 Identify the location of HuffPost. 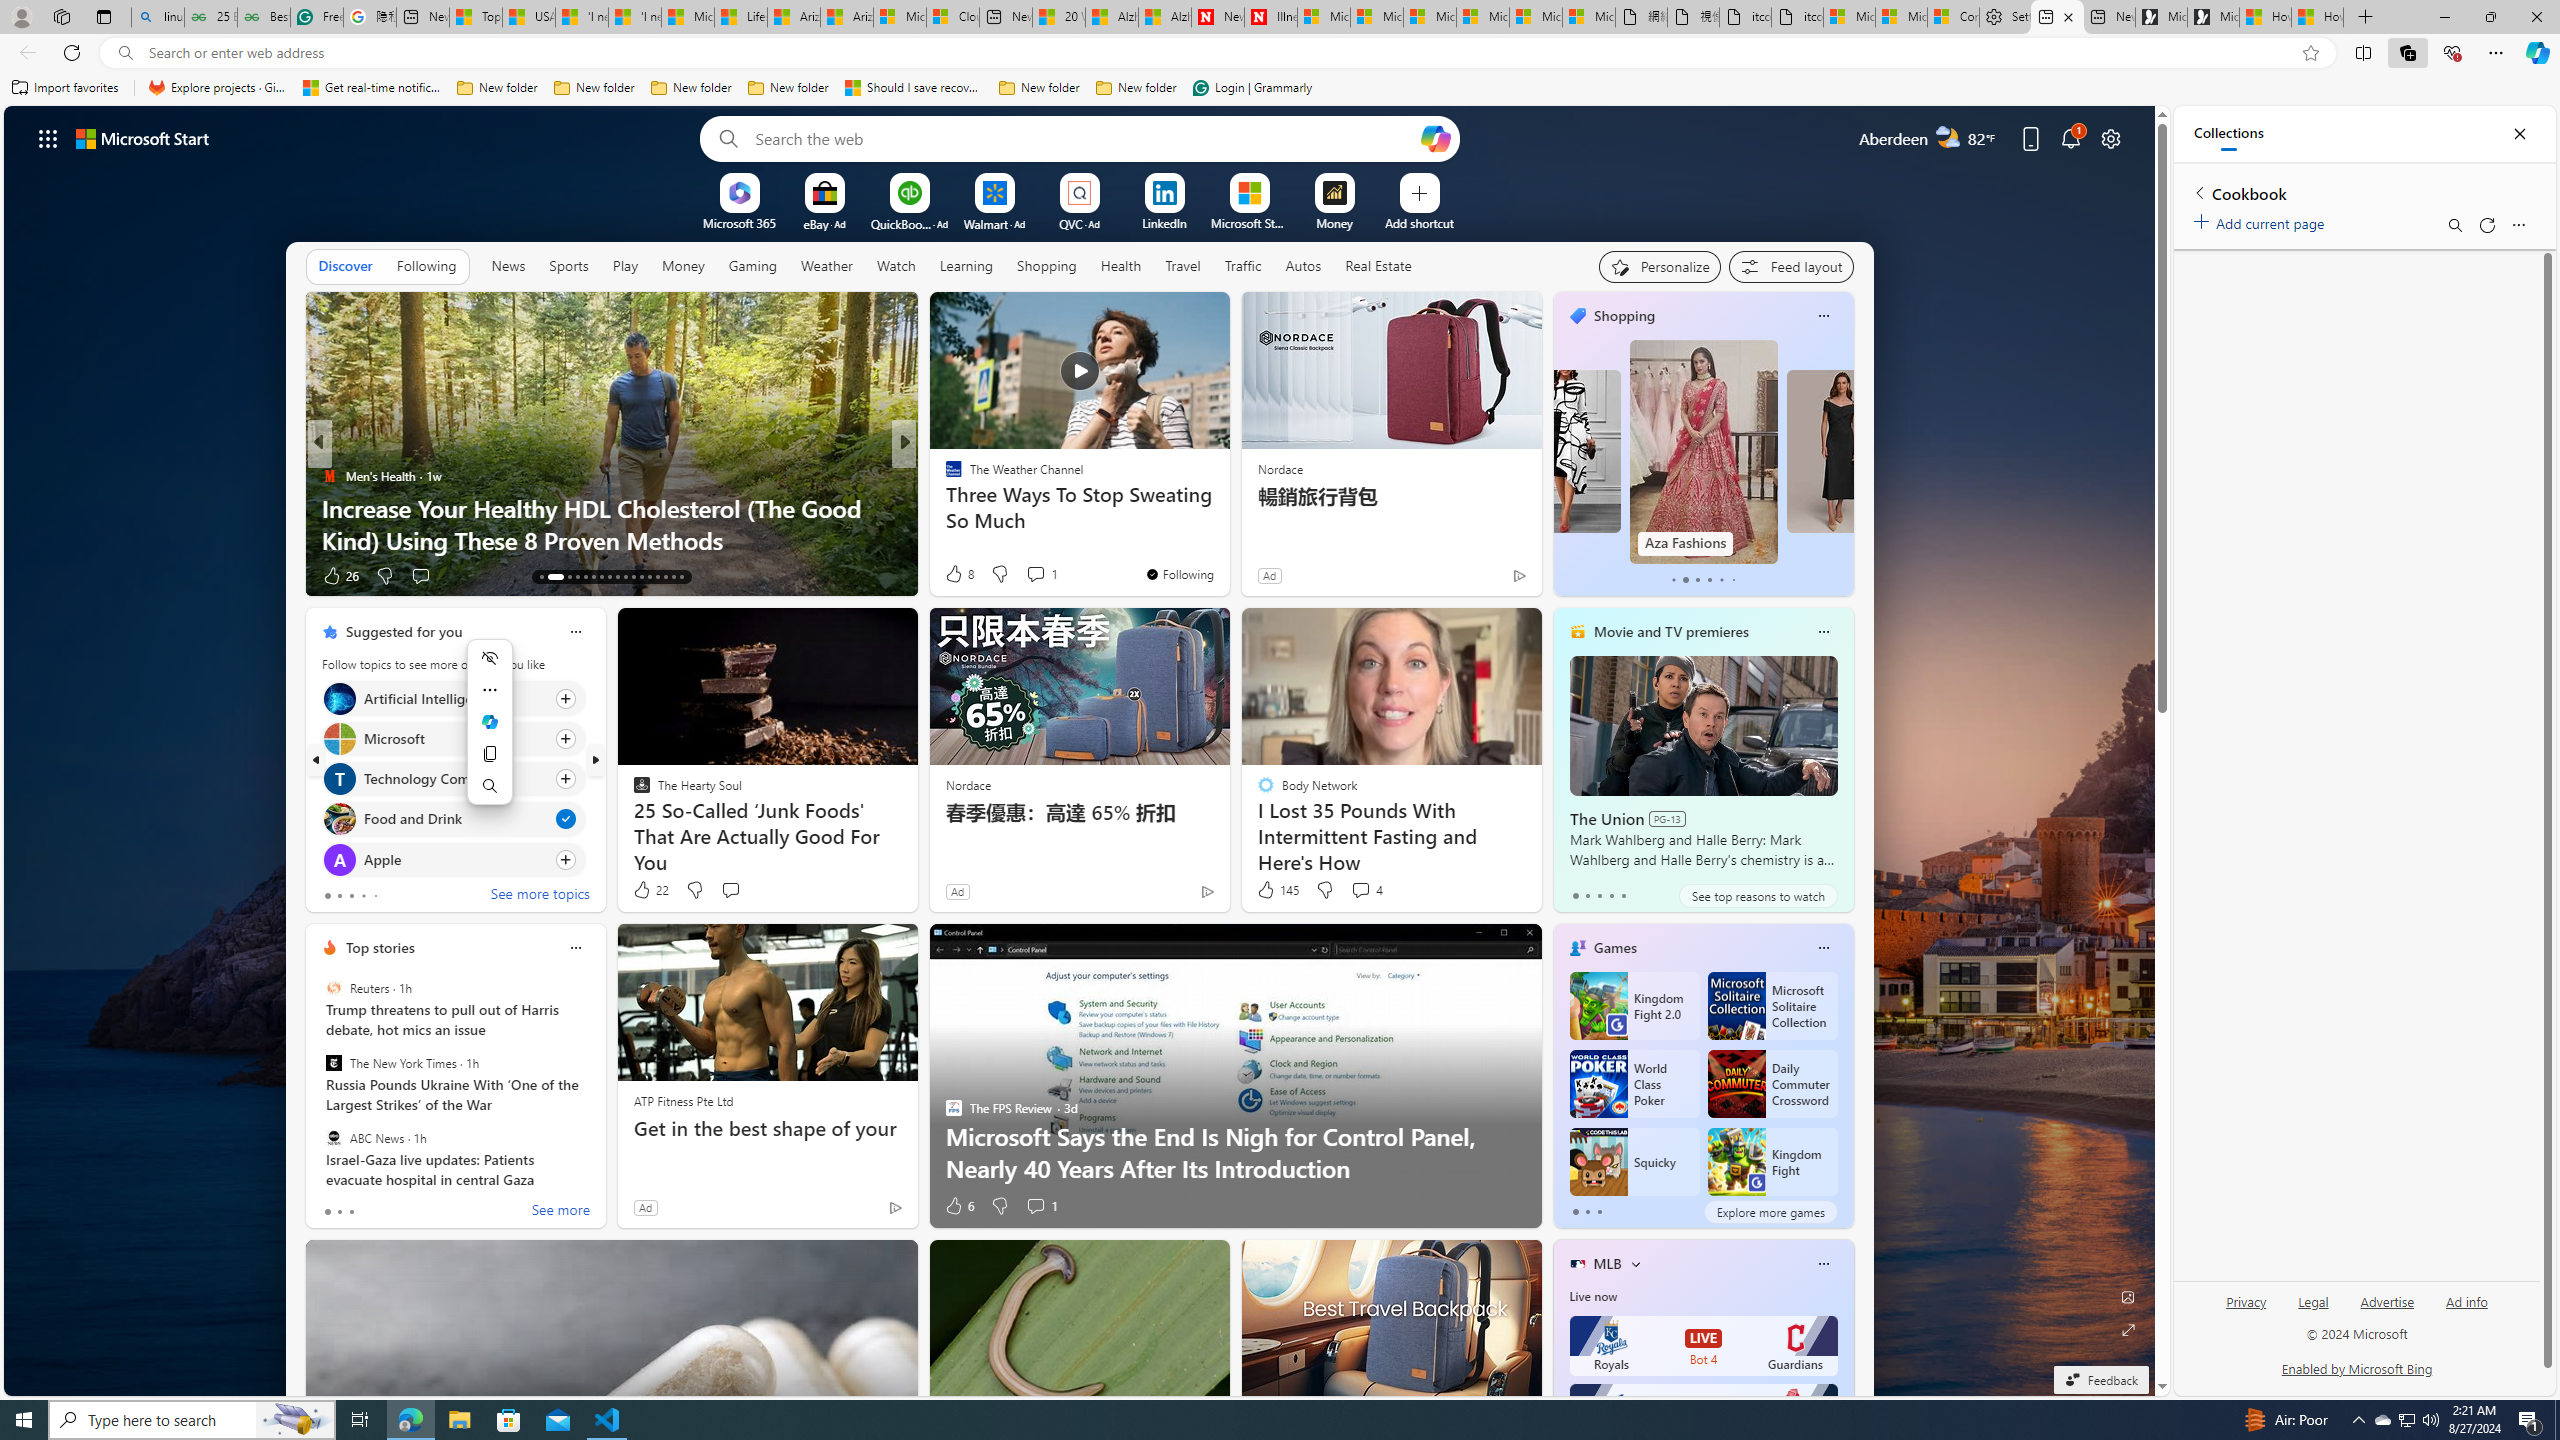
(945, 476).